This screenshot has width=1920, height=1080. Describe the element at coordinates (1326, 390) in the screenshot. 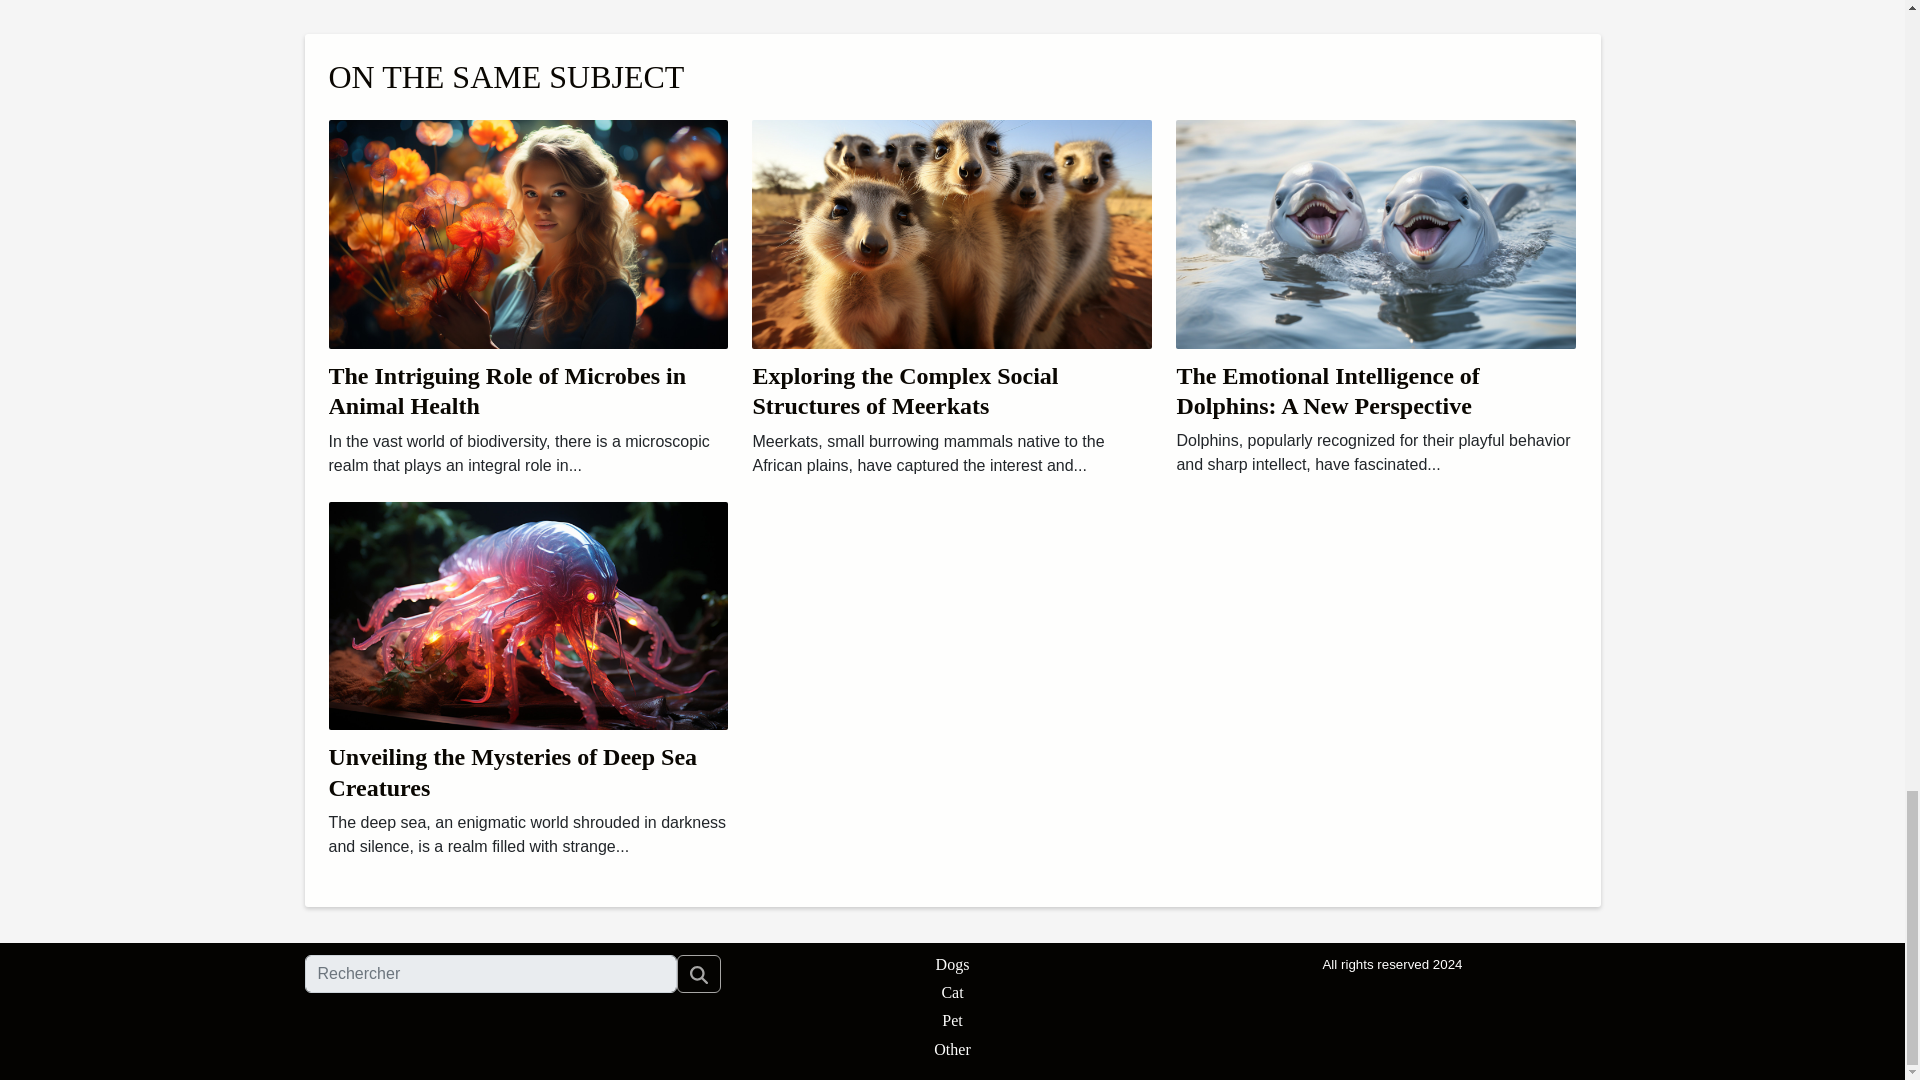

I see `The Emotional Intelligence of Dolphins: A New Perspective` at that location.